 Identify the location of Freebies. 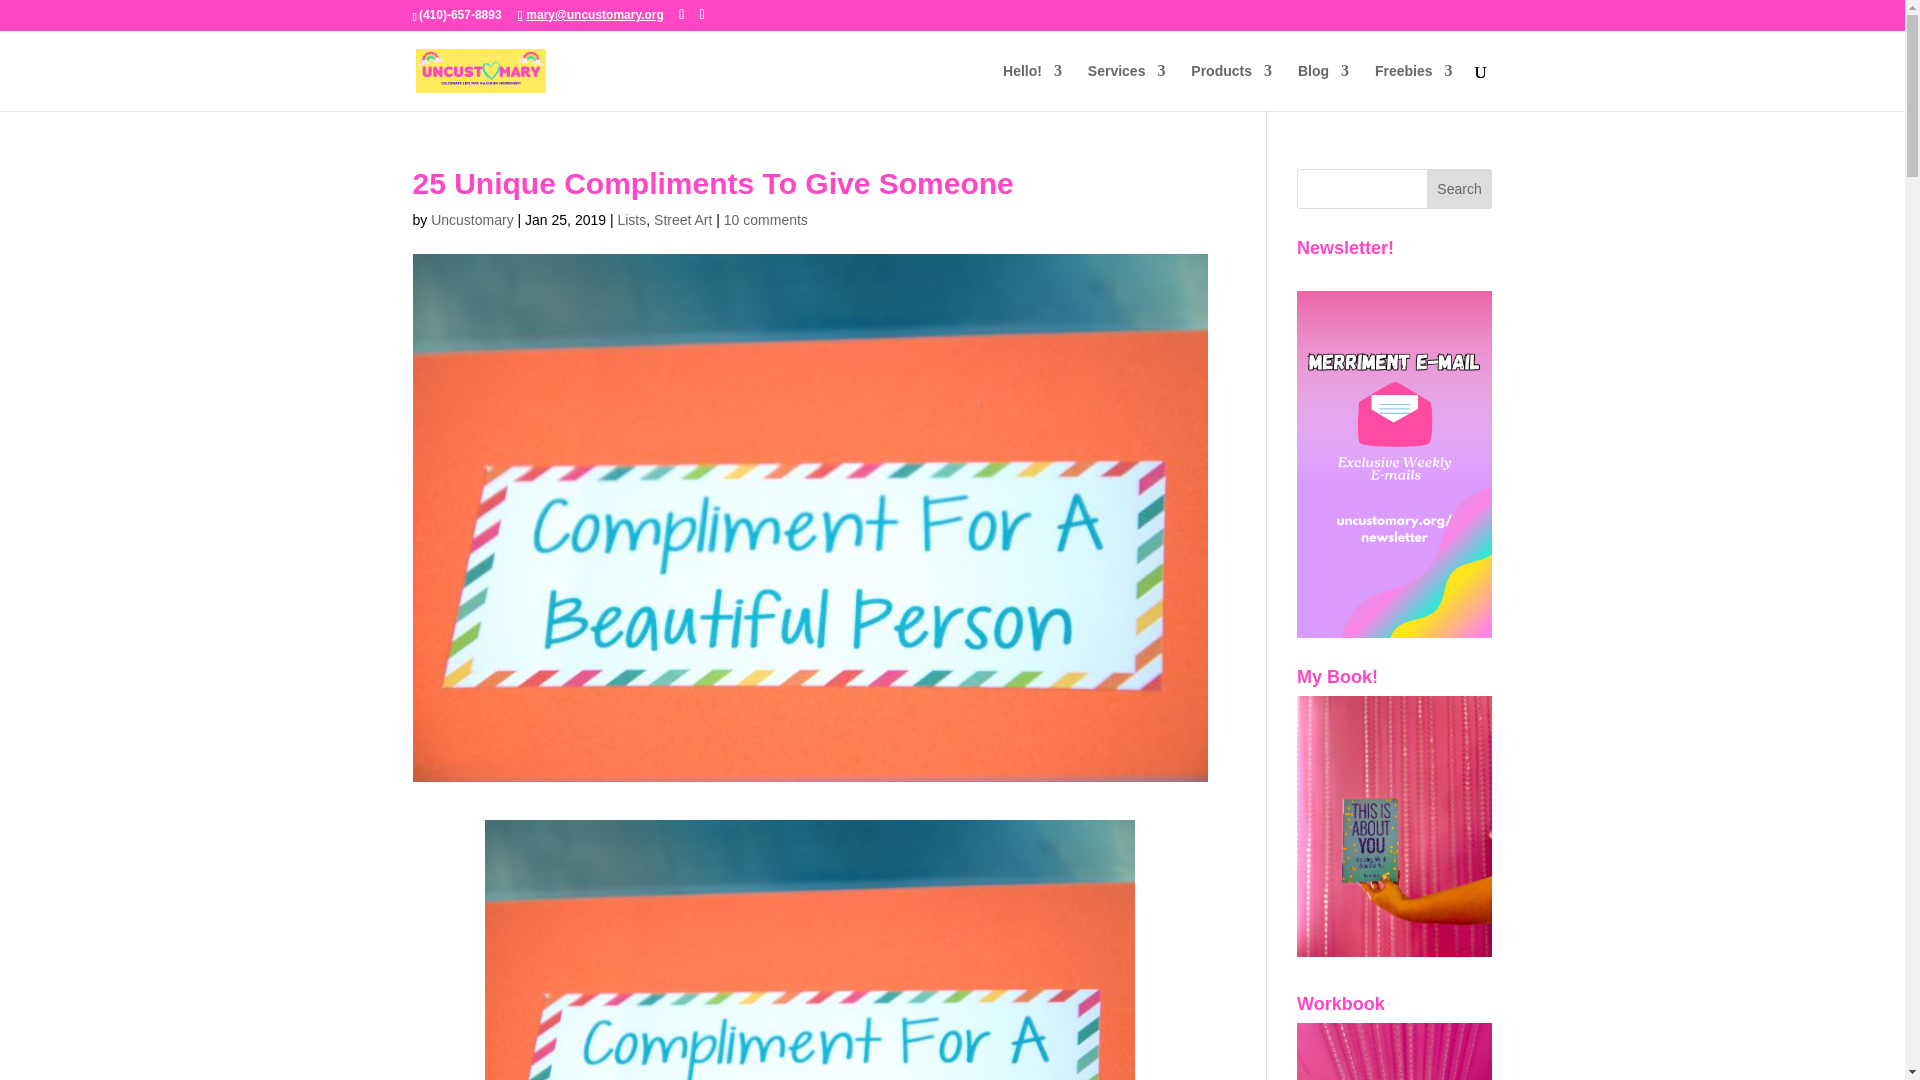
(1414, 87).